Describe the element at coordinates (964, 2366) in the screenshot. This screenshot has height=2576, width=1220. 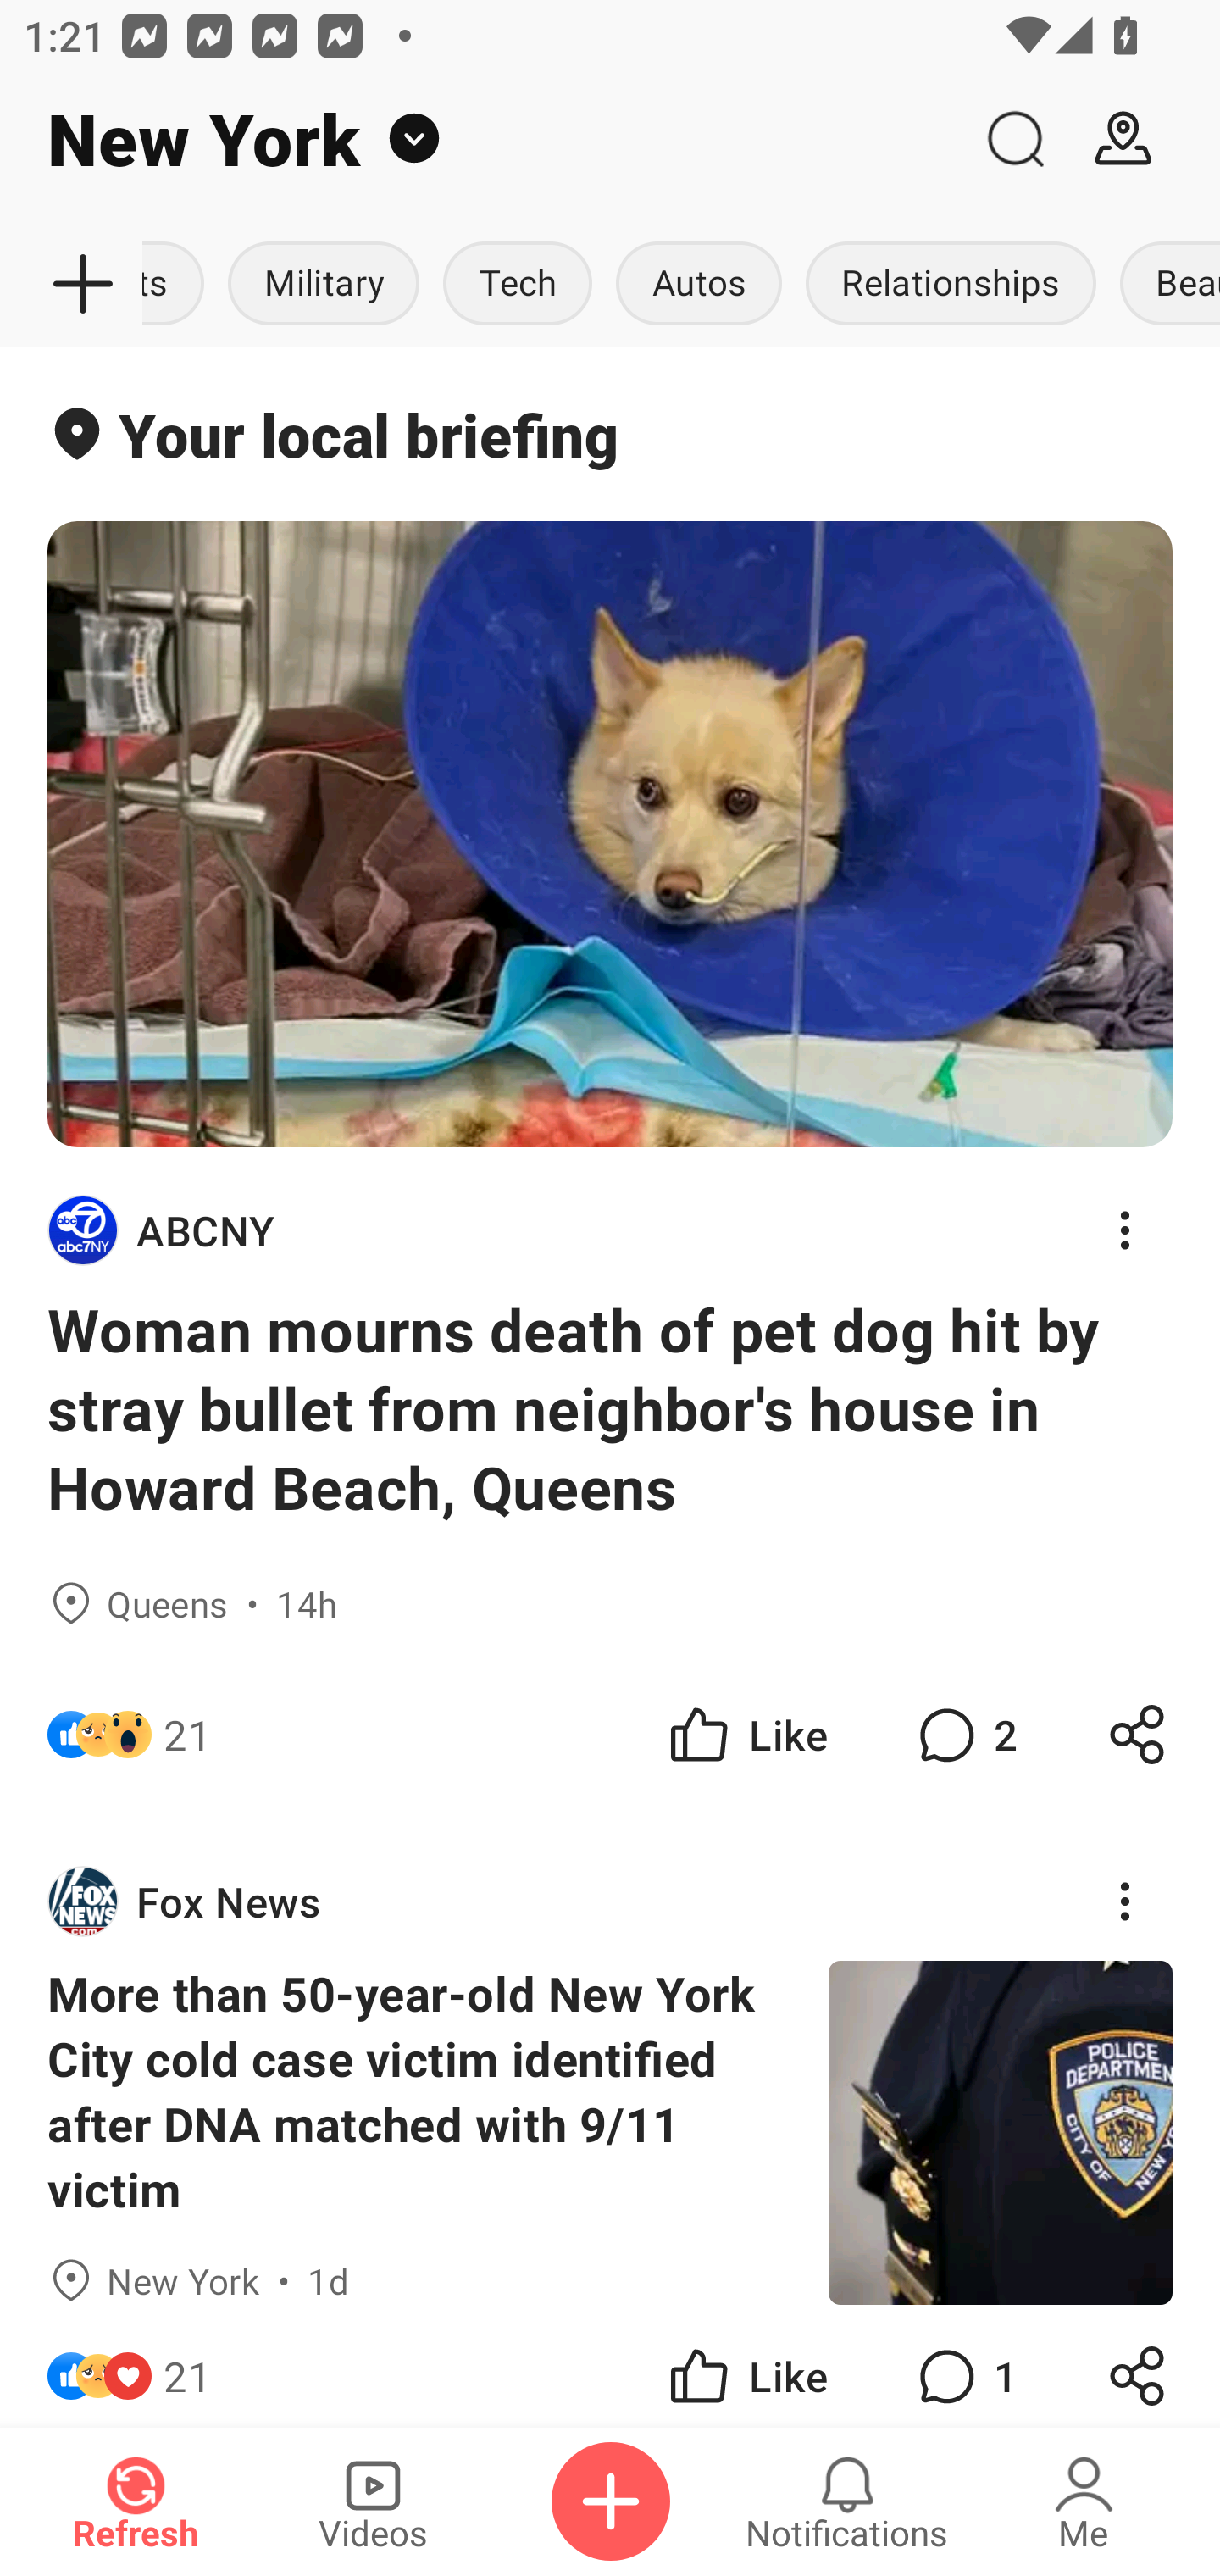
I see `1` at that location.